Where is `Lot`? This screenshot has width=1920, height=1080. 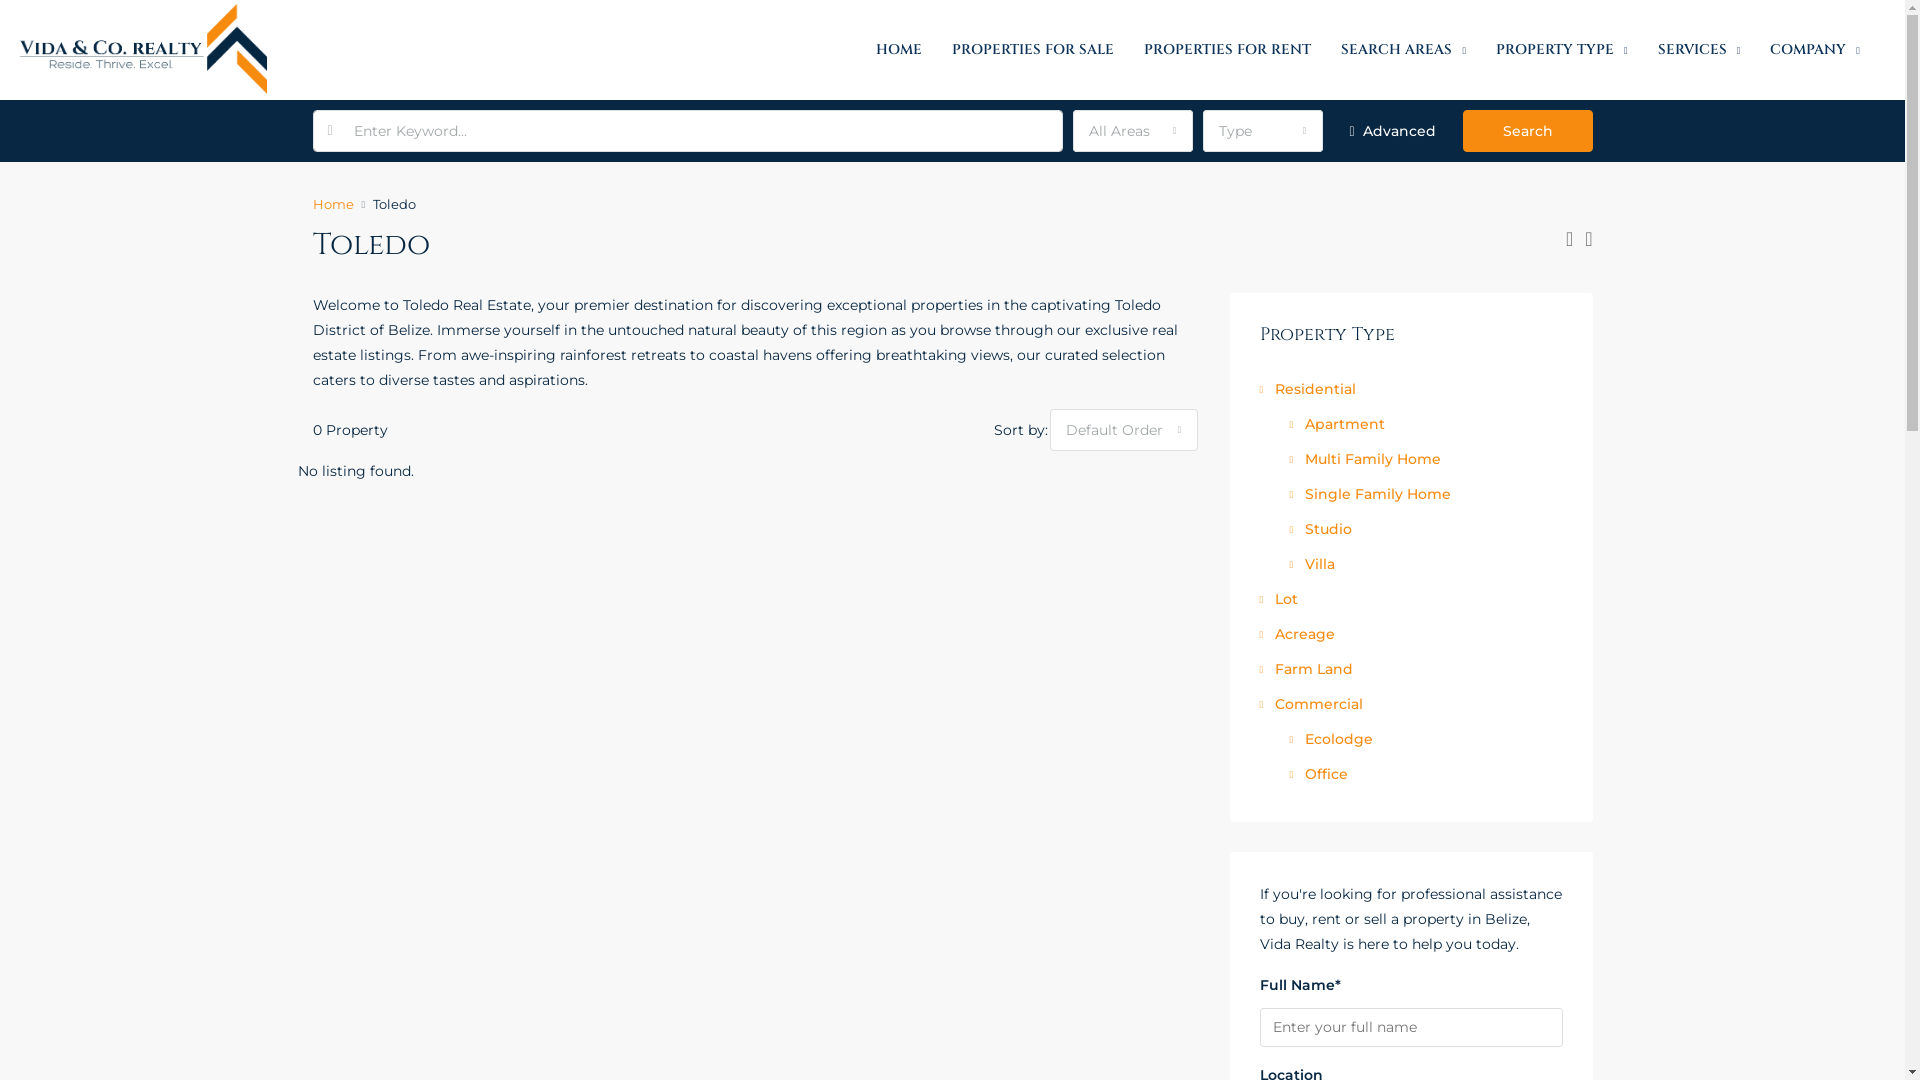 Lot is located at coordinates (1279, 599).